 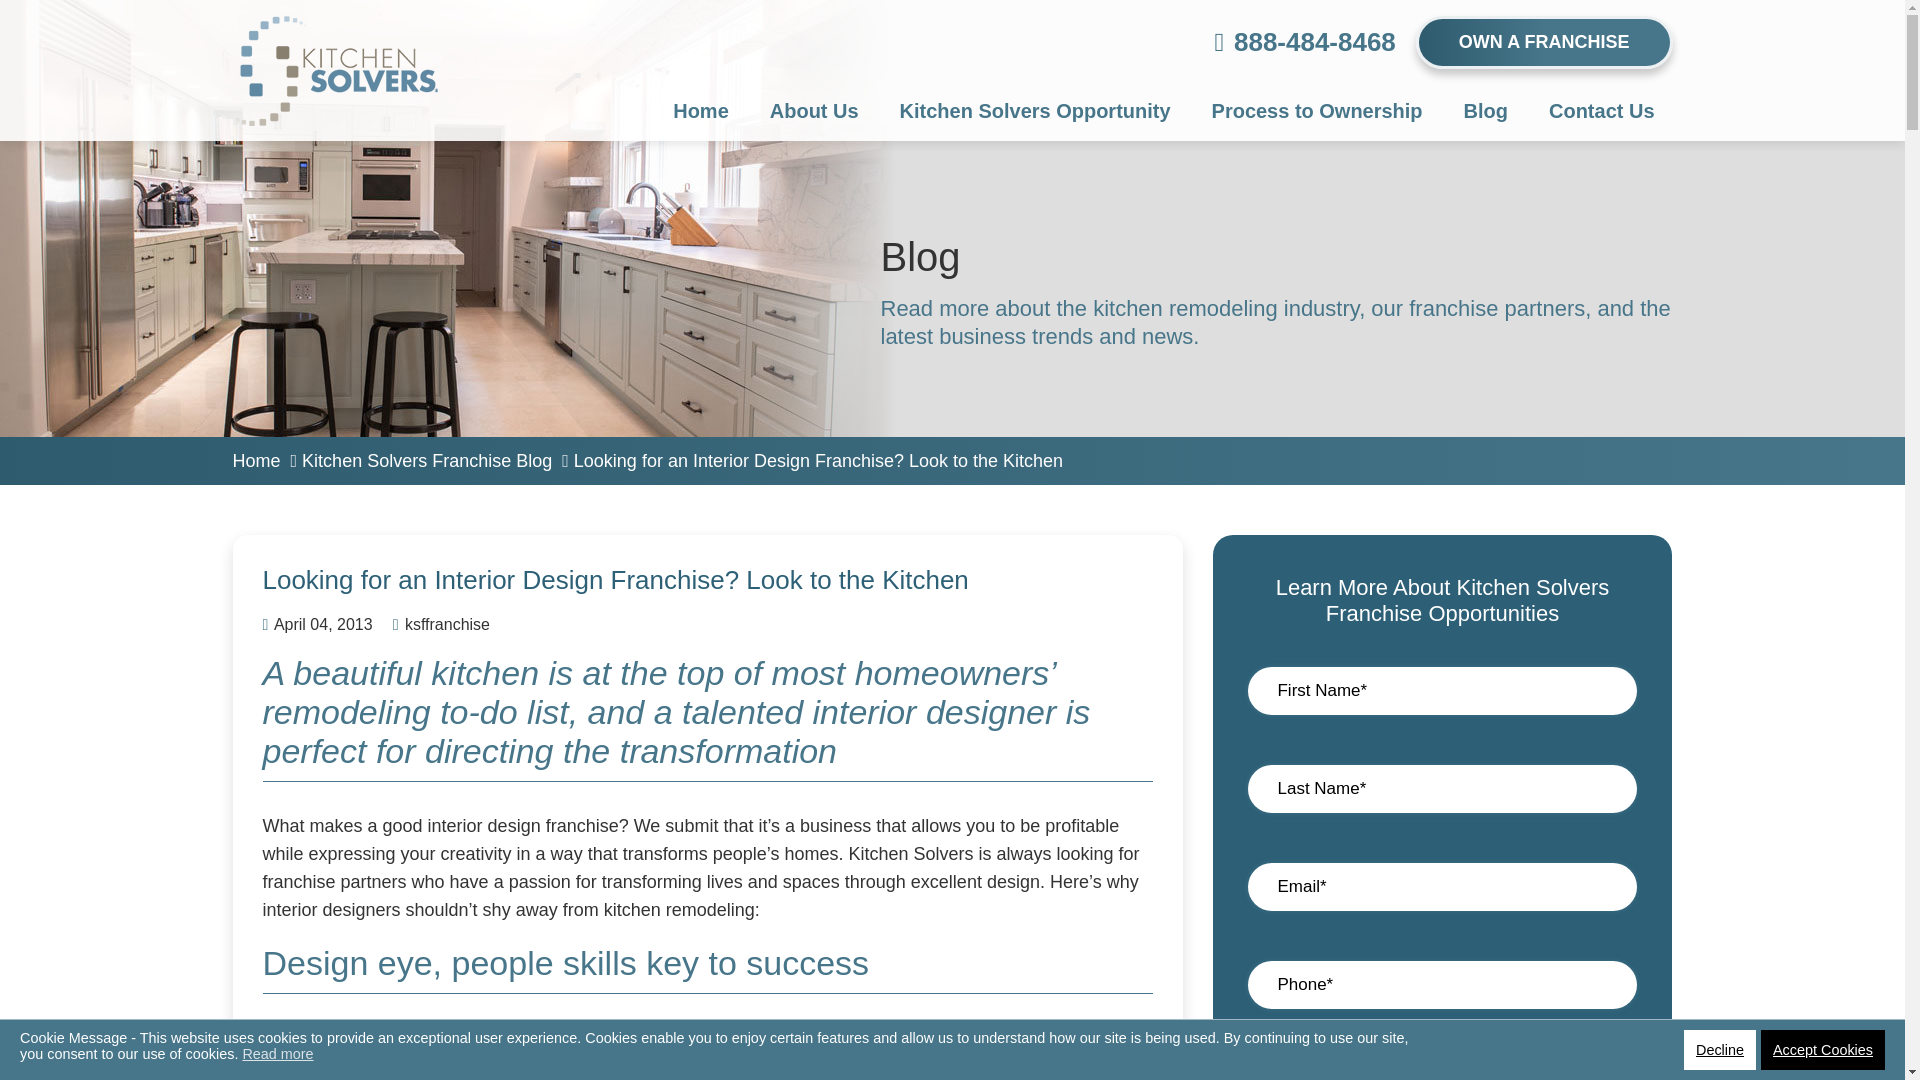 I want to click on Kitchen Solvers Franchise Blog, so click(x=426, y=460).